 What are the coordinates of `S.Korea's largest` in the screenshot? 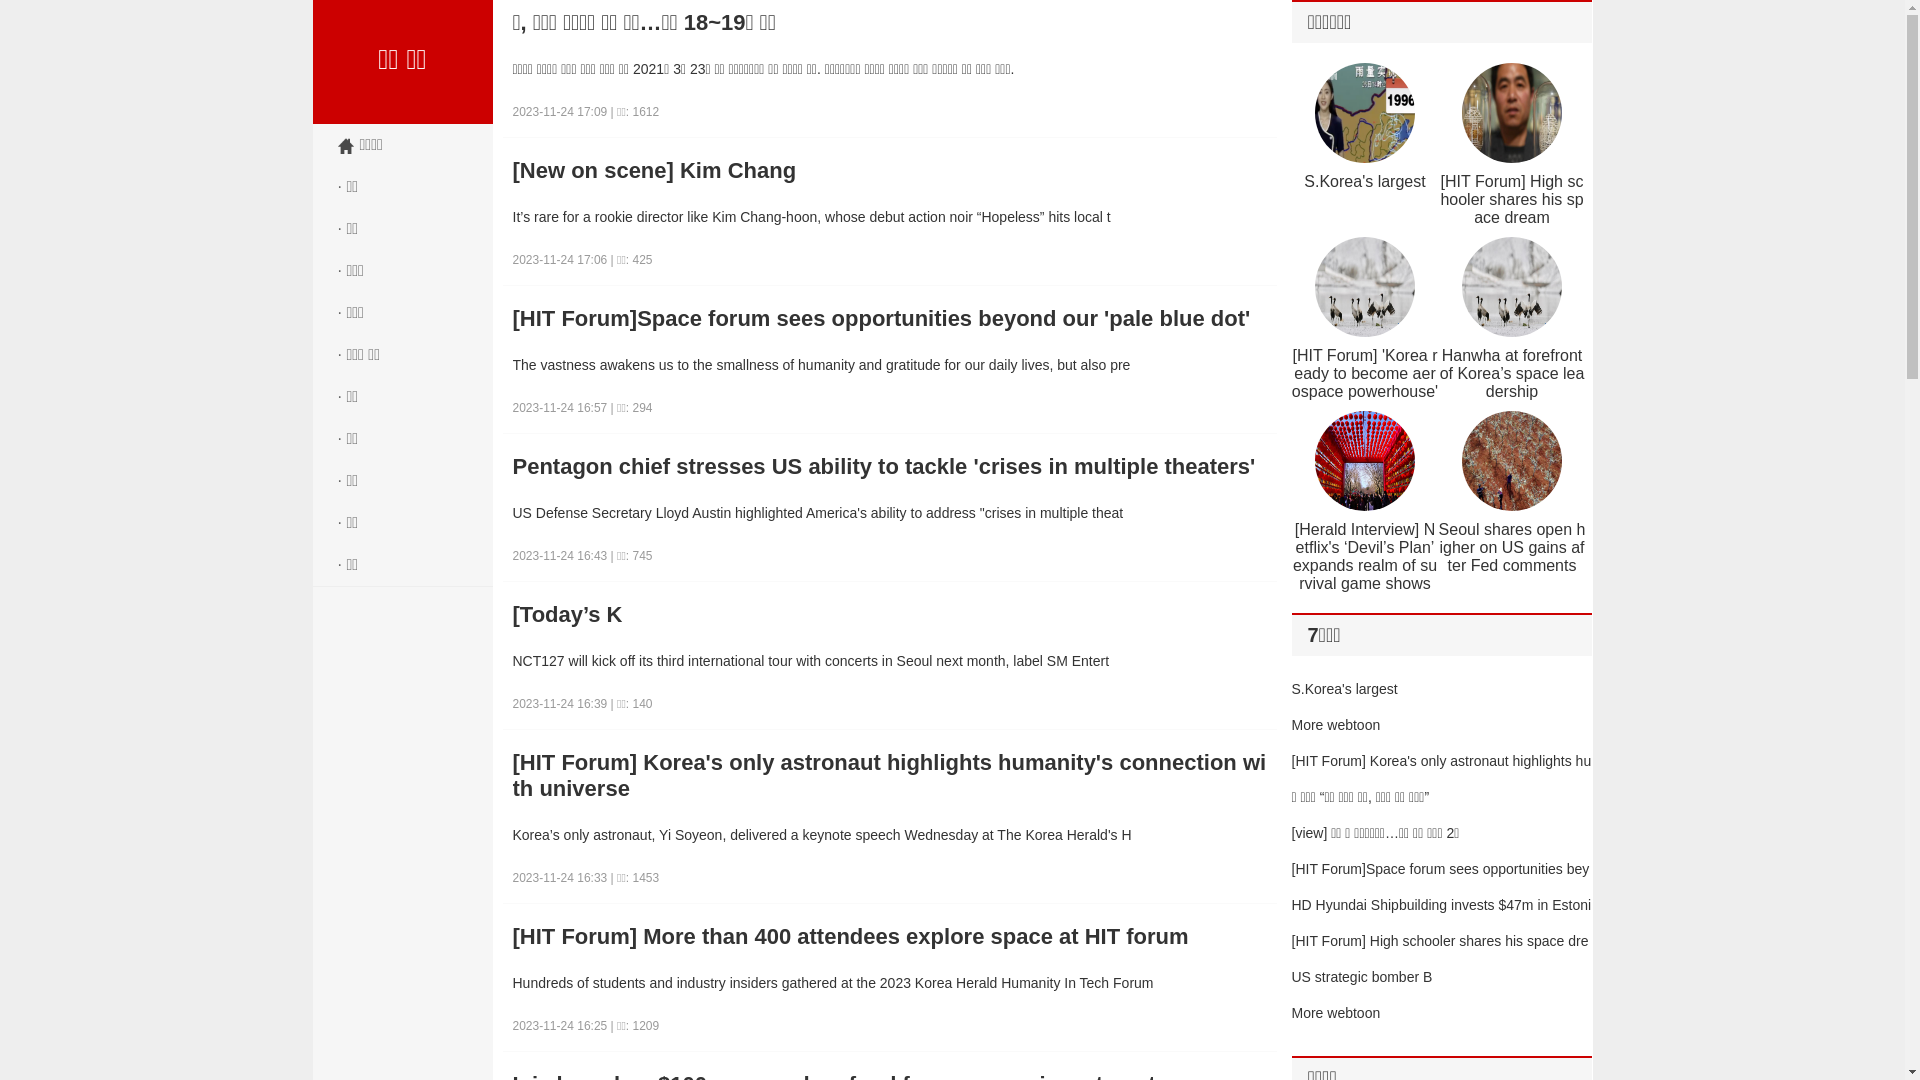 It's located at (1364, 182).